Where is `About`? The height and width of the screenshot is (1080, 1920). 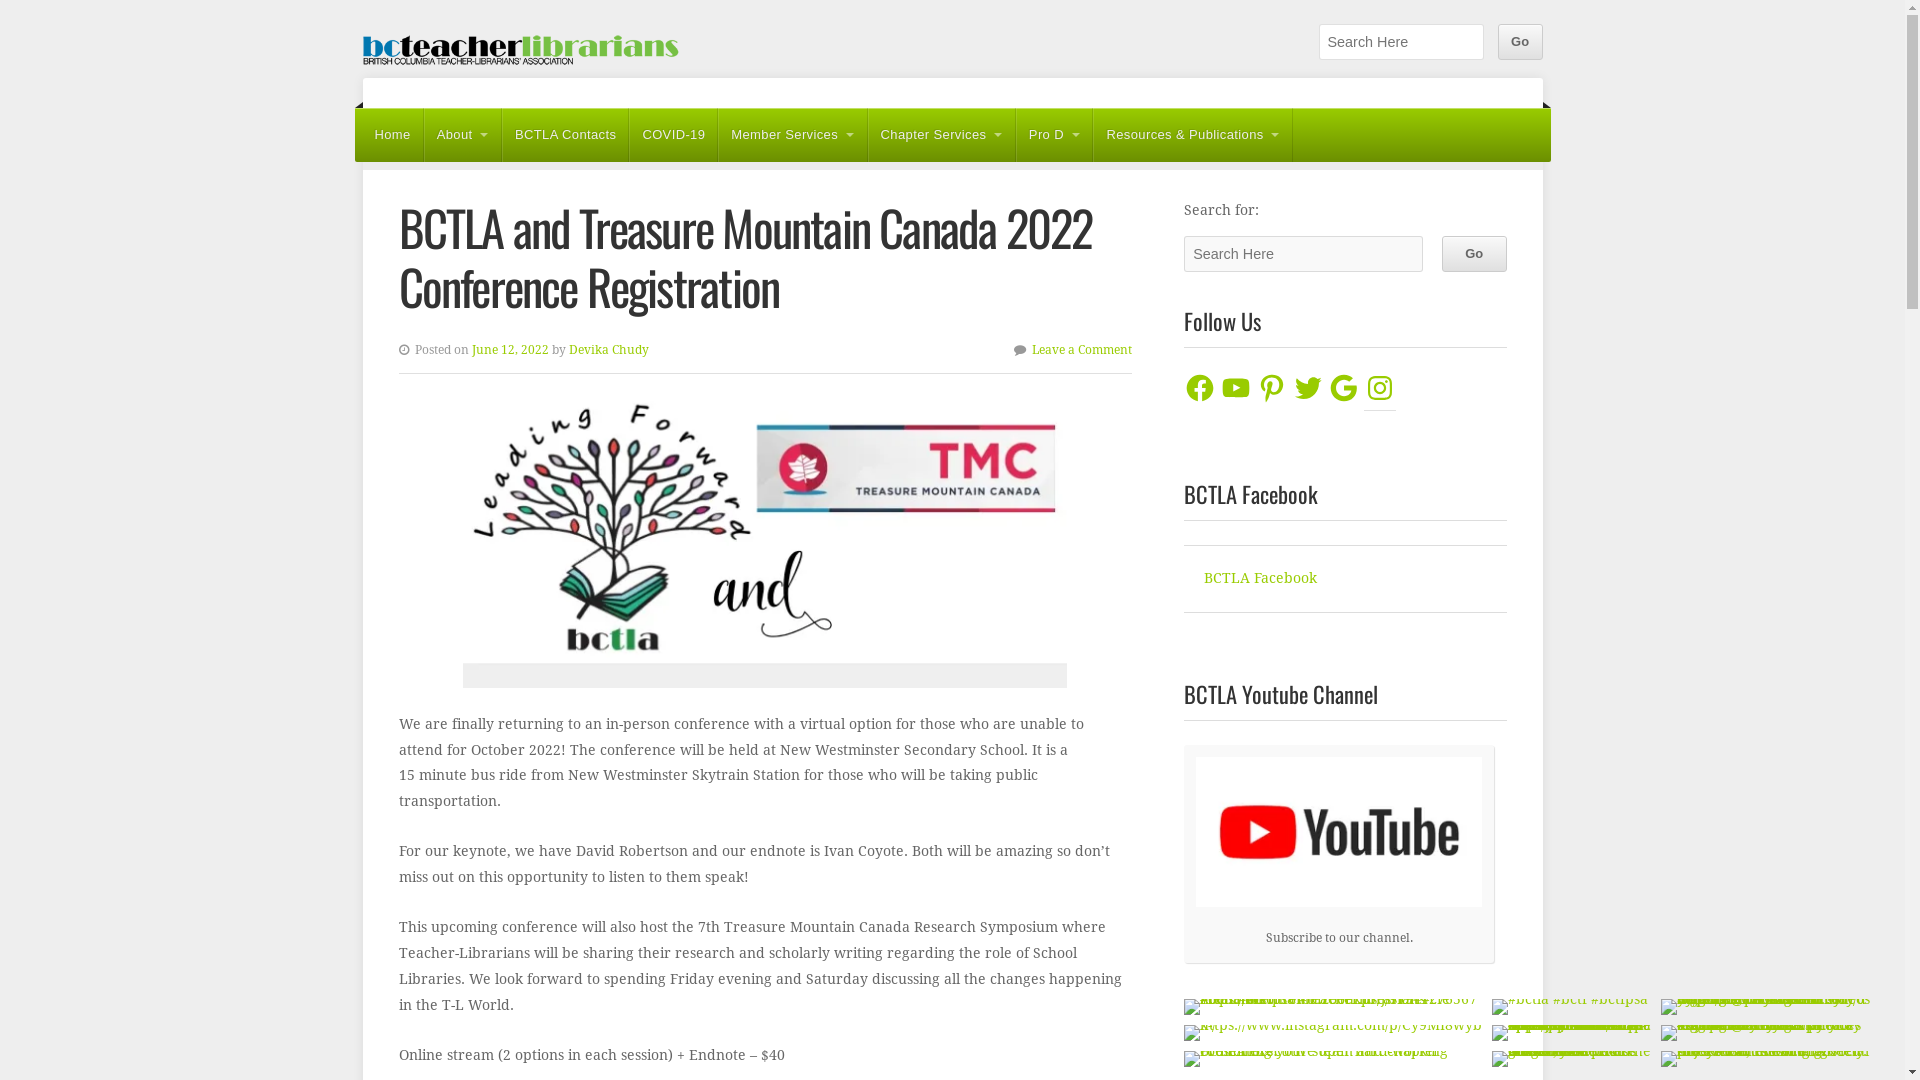
About is located at coordinates (463, 135).